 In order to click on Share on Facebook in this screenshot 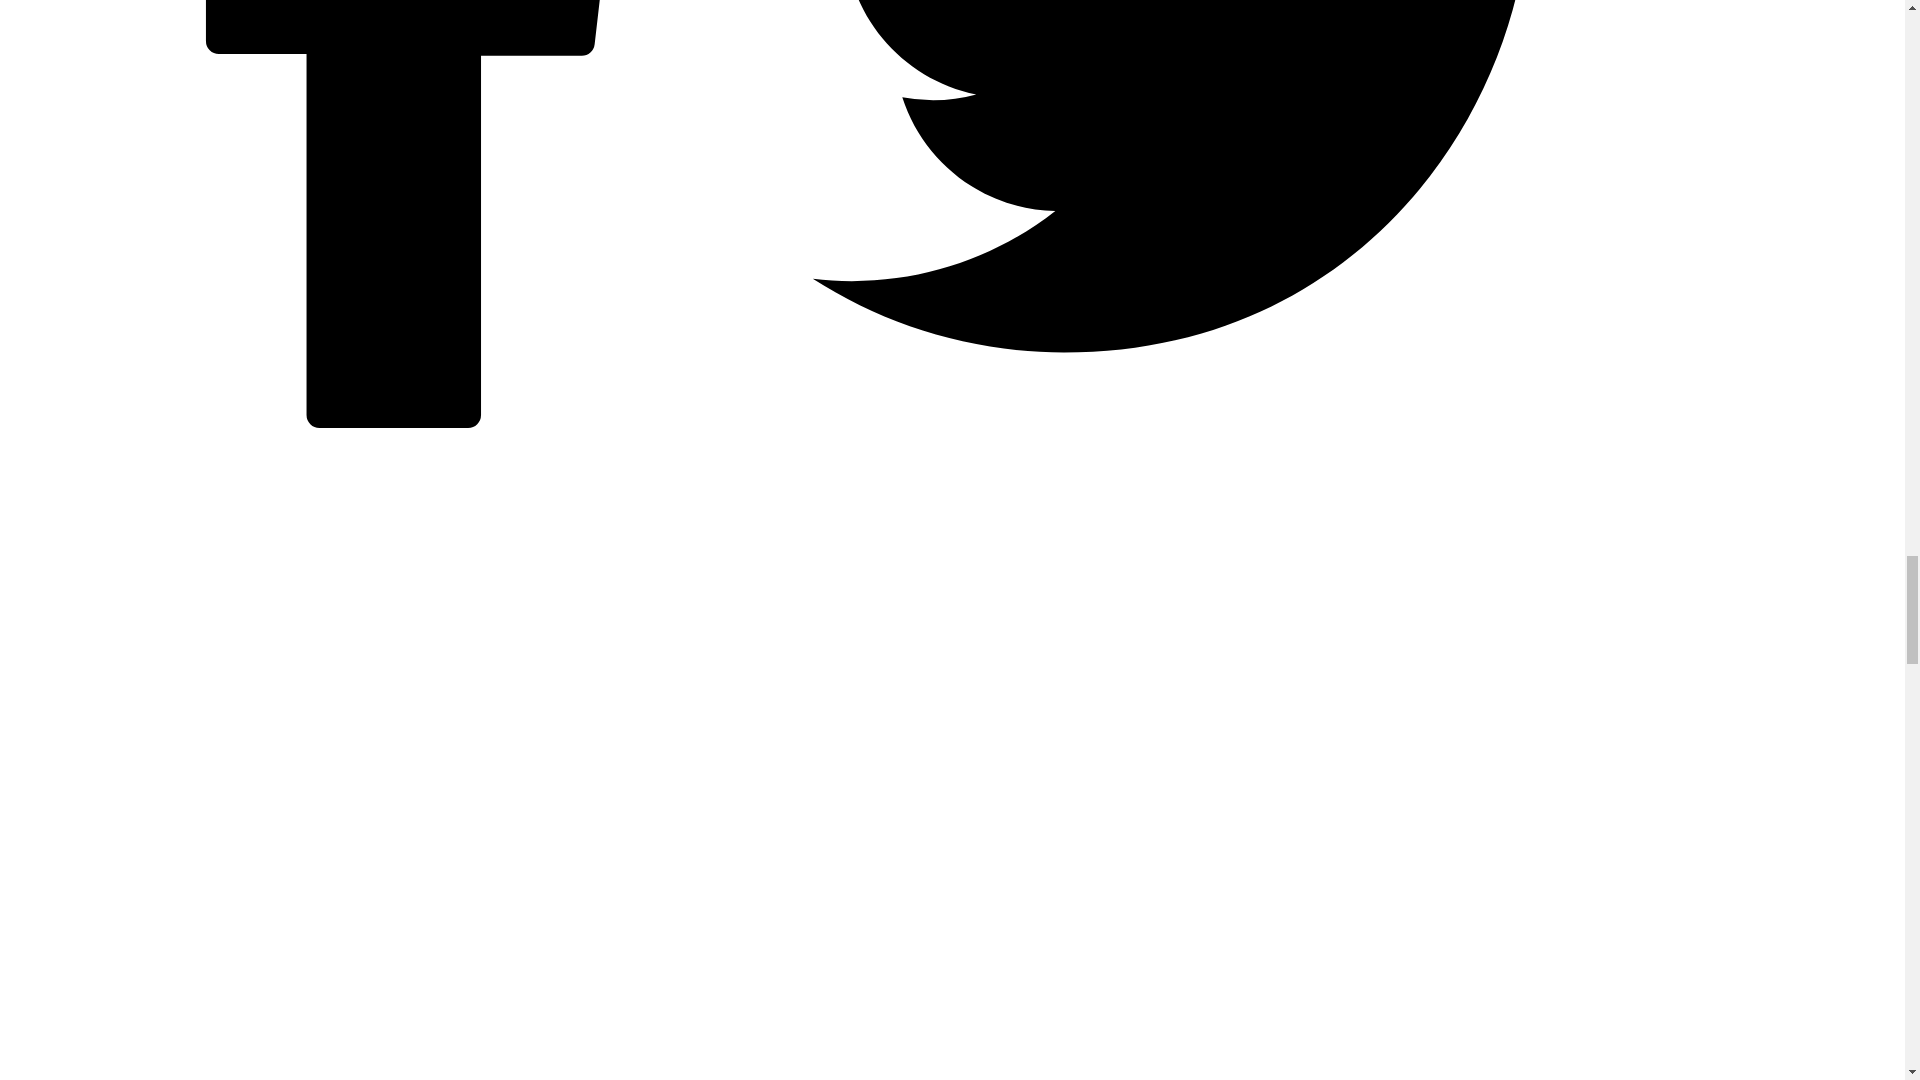, I will do `click(410, 422)`.